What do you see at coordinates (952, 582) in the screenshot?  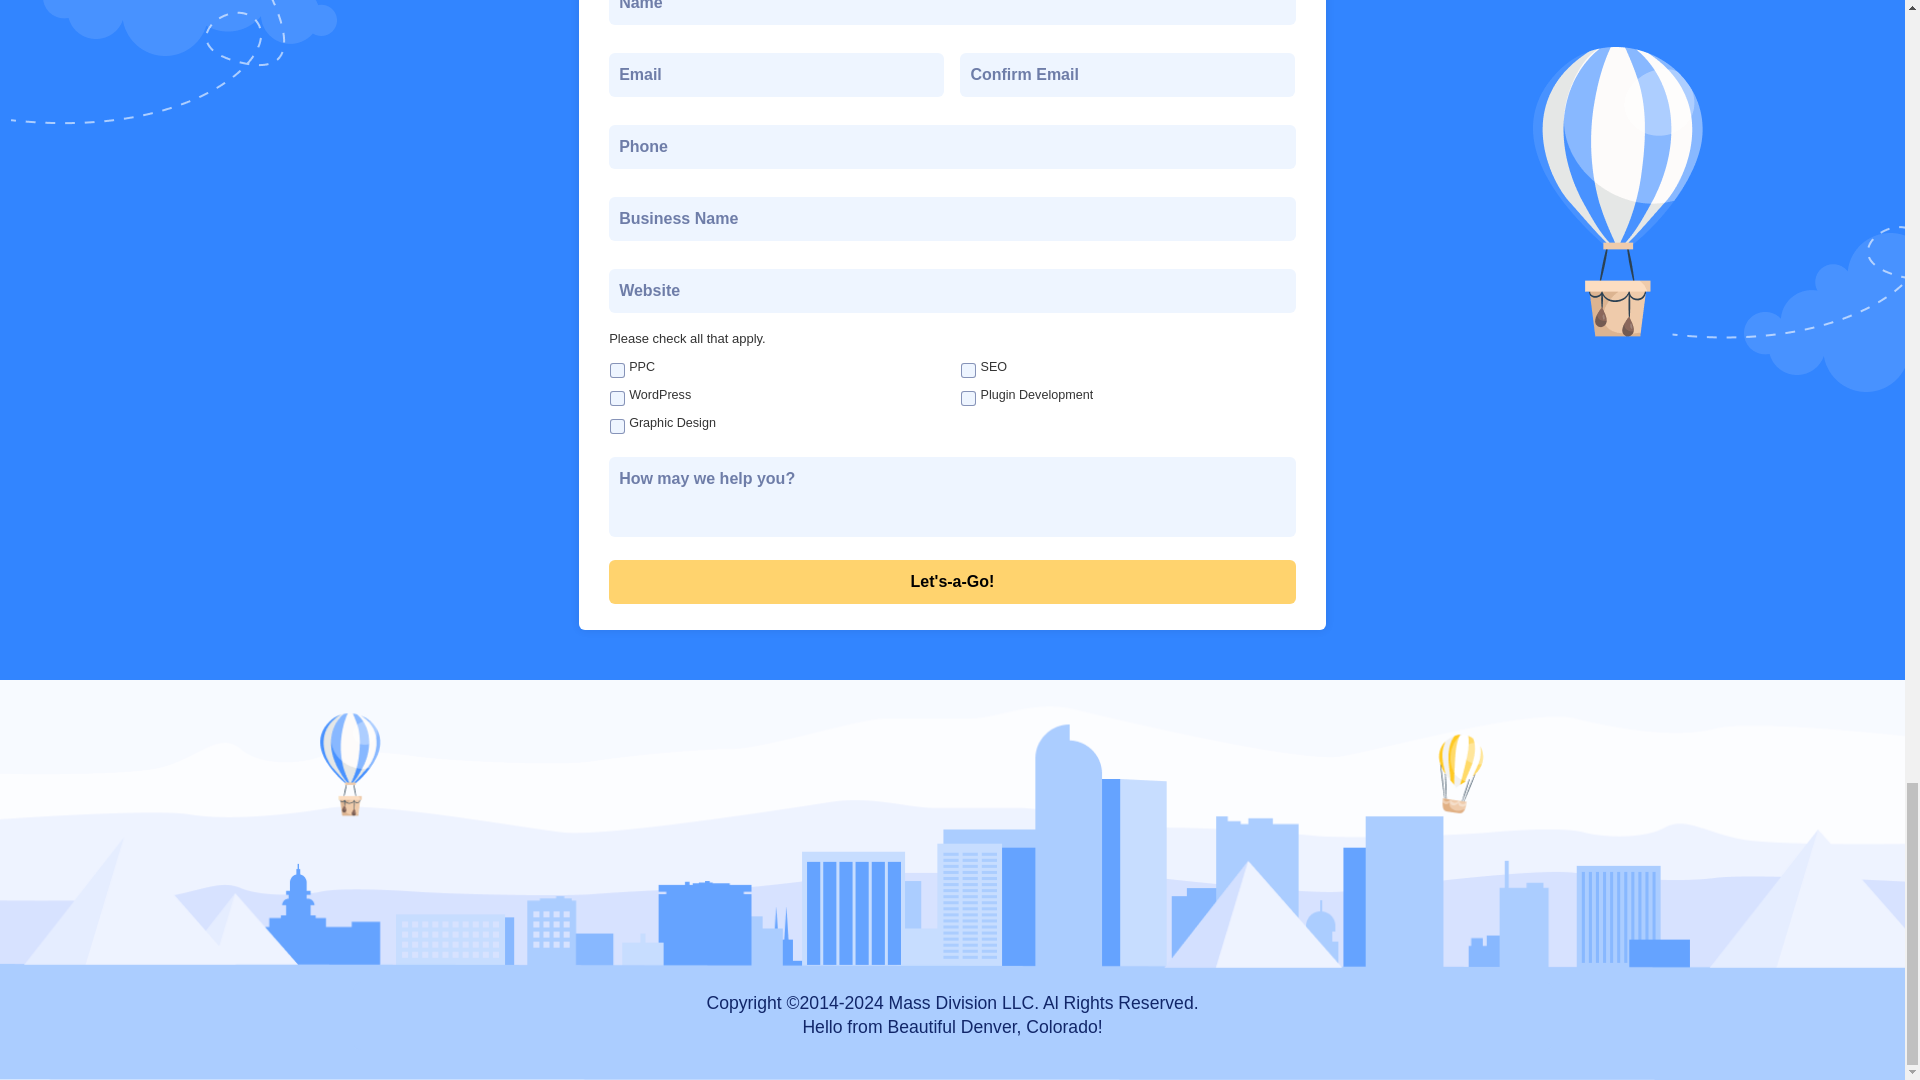 I see `Let's-a-Go!` at bounding box center [952, 582].